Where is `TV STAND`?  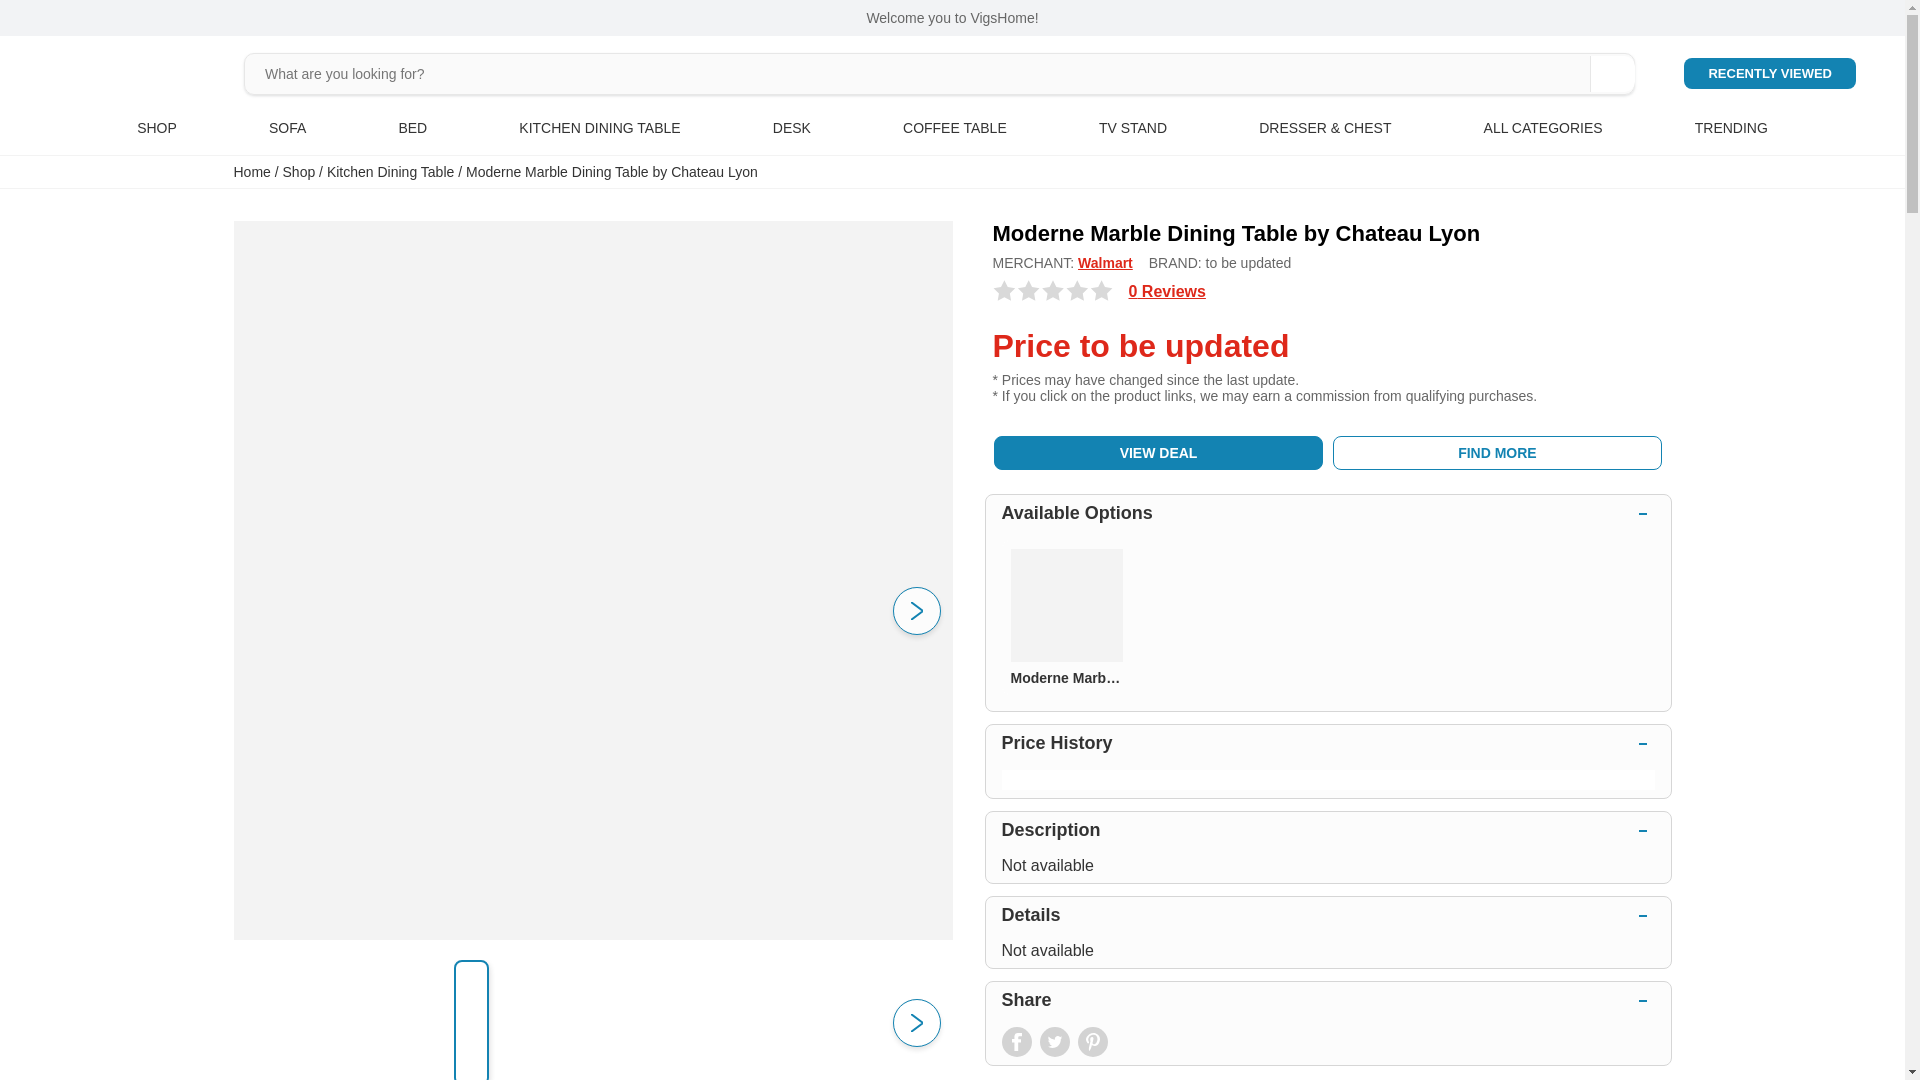
TV STAND is located at coordinates (1132, 128).